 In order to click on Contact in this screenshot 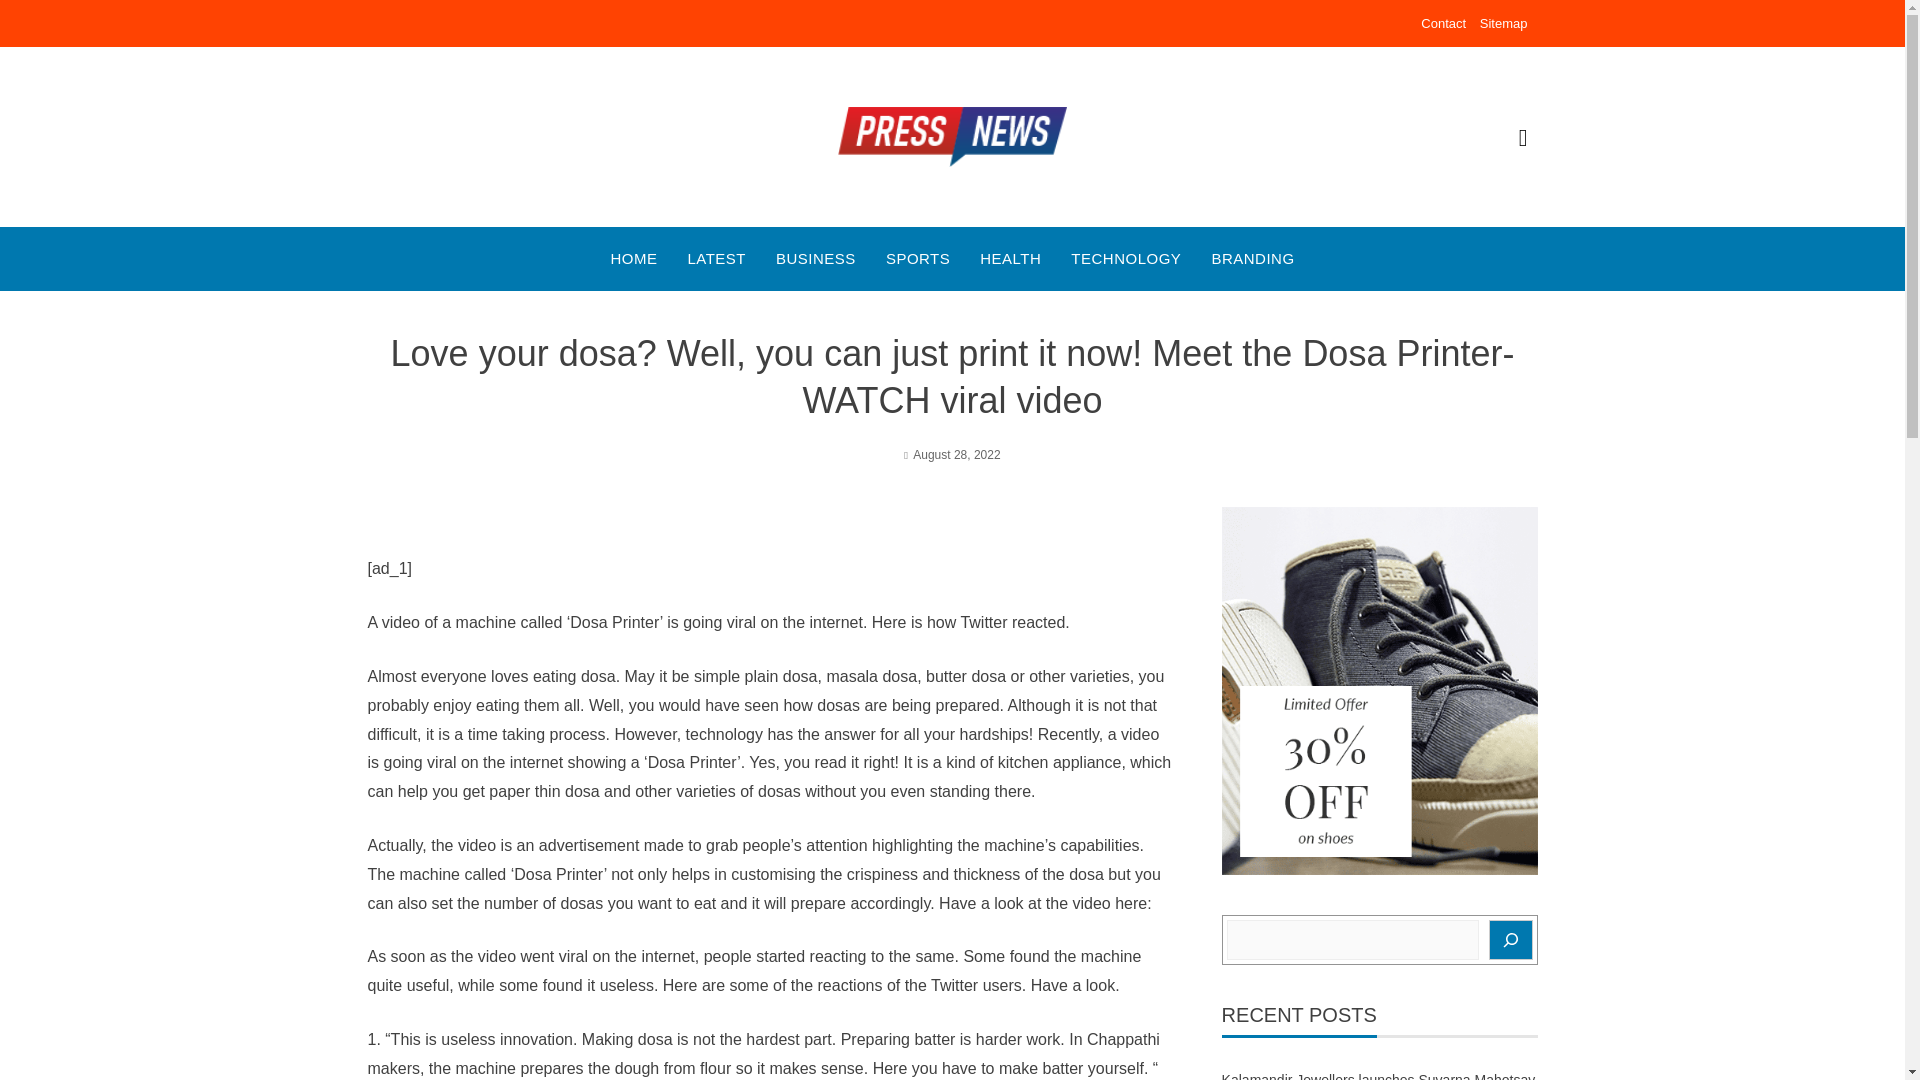, I will do `click(1443, 24)`.